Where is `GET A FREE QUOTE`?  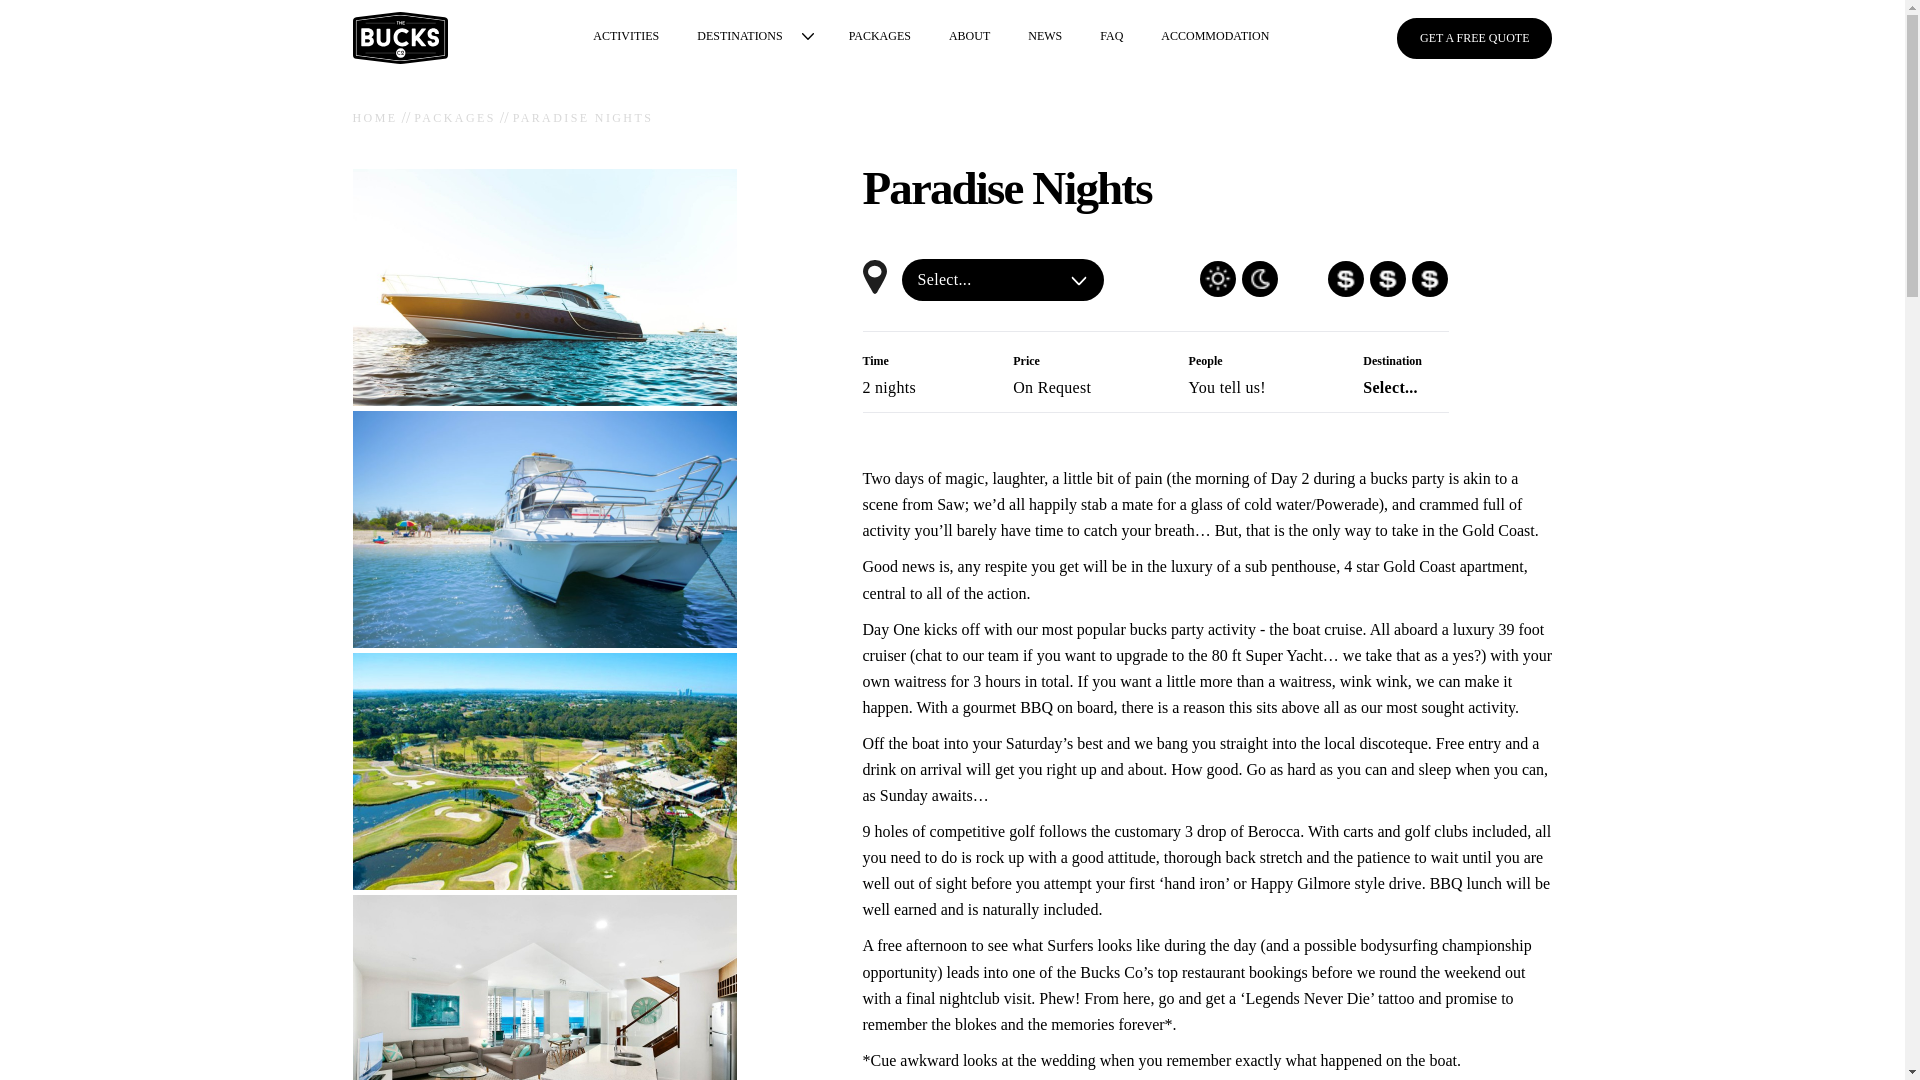 GET A FREE QUOTE is located at coordinates (1474, 39).